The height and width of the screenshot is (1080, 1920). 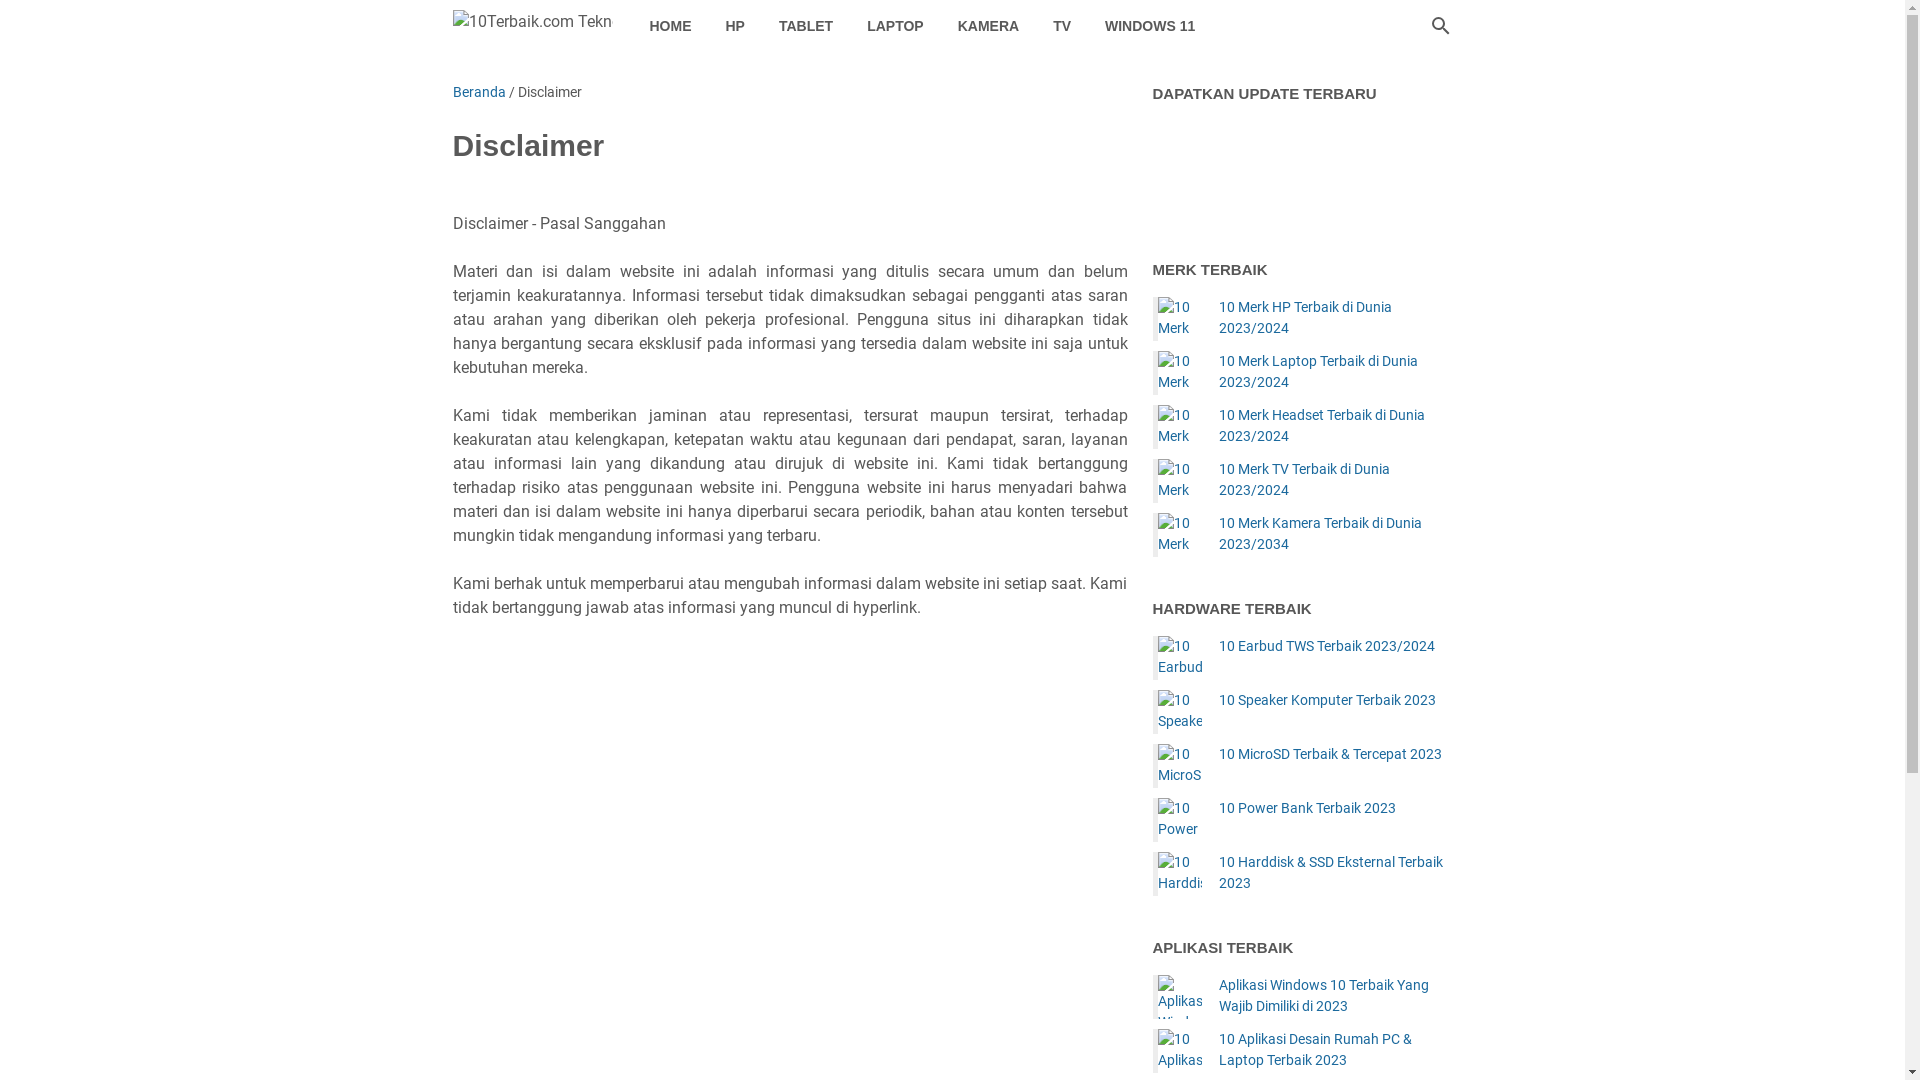 What do you see at coordinates (1180, 373) in the screenshot?
I see `10 Merk Laptop Terbaik di Dunia 2023/2024` at bounding box center [1180, 373].